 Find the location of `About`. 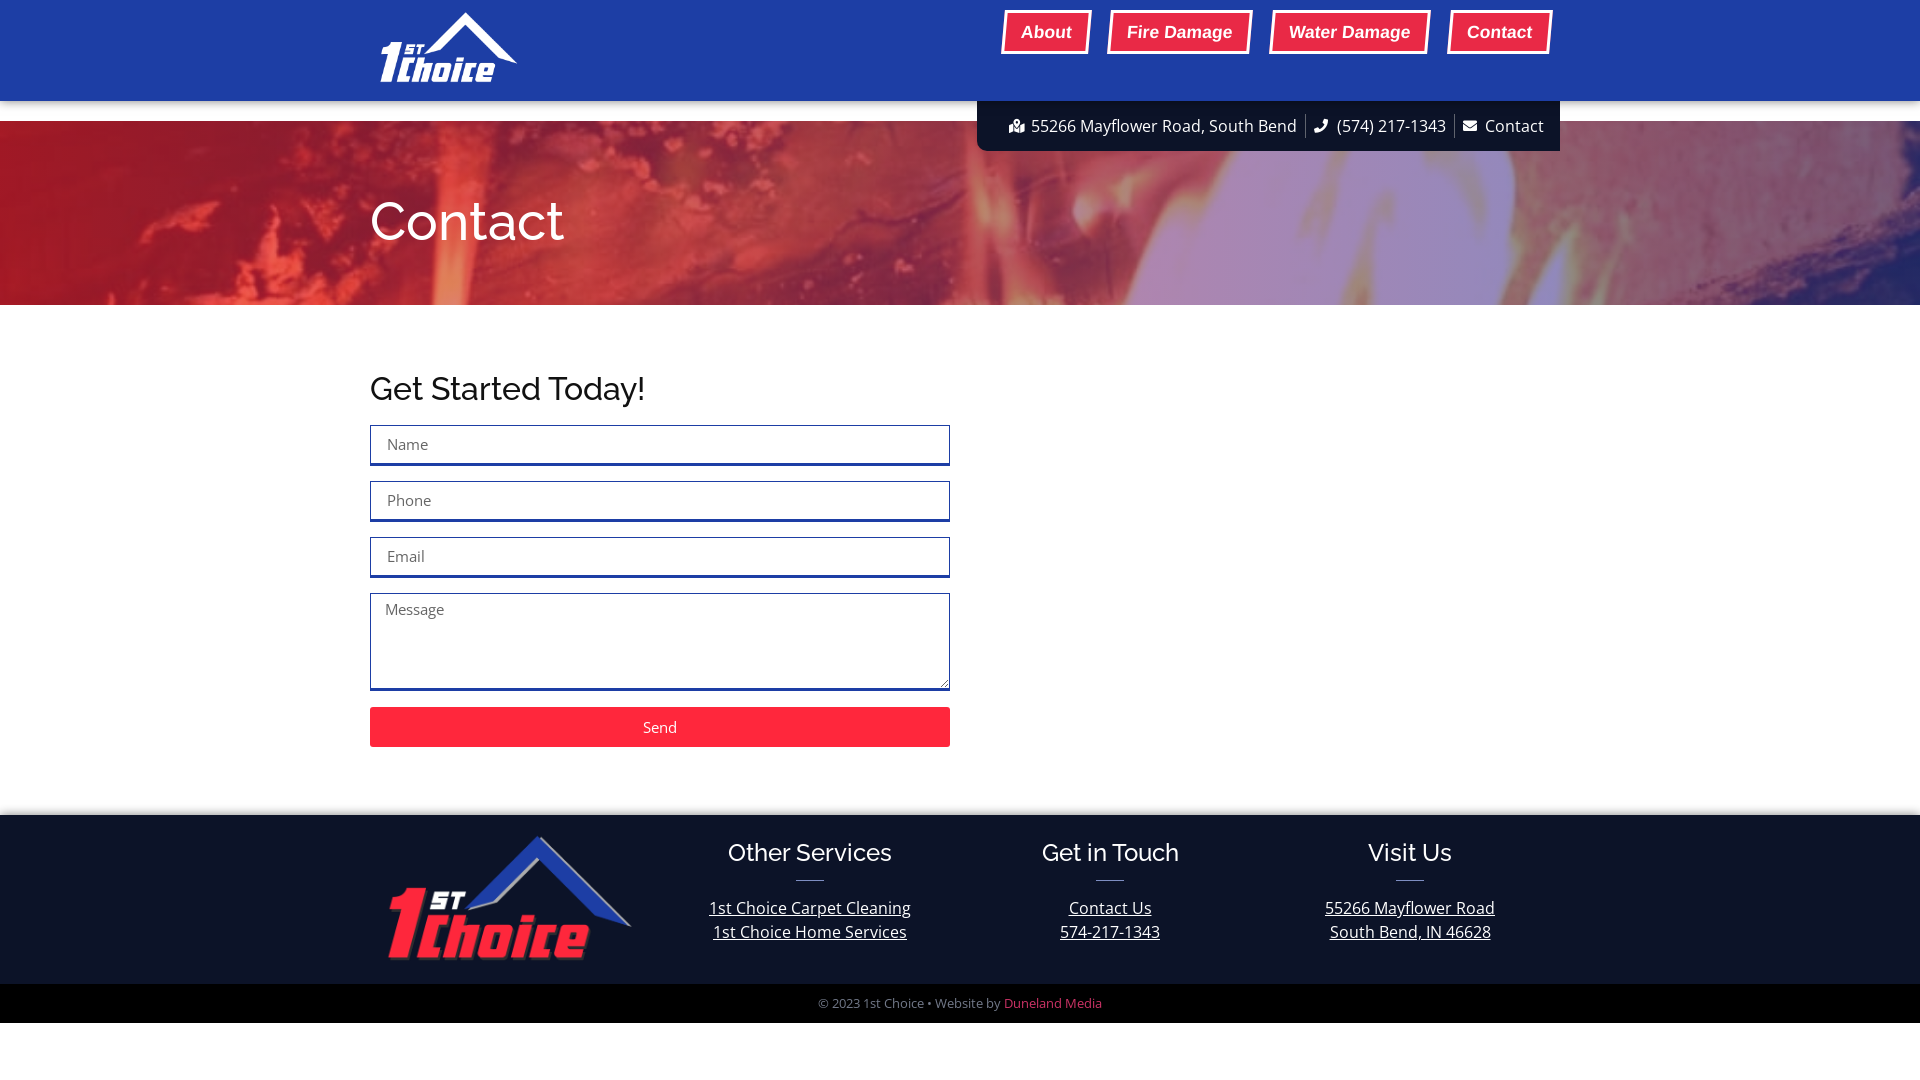

About is located at coordinates (1044, 32).